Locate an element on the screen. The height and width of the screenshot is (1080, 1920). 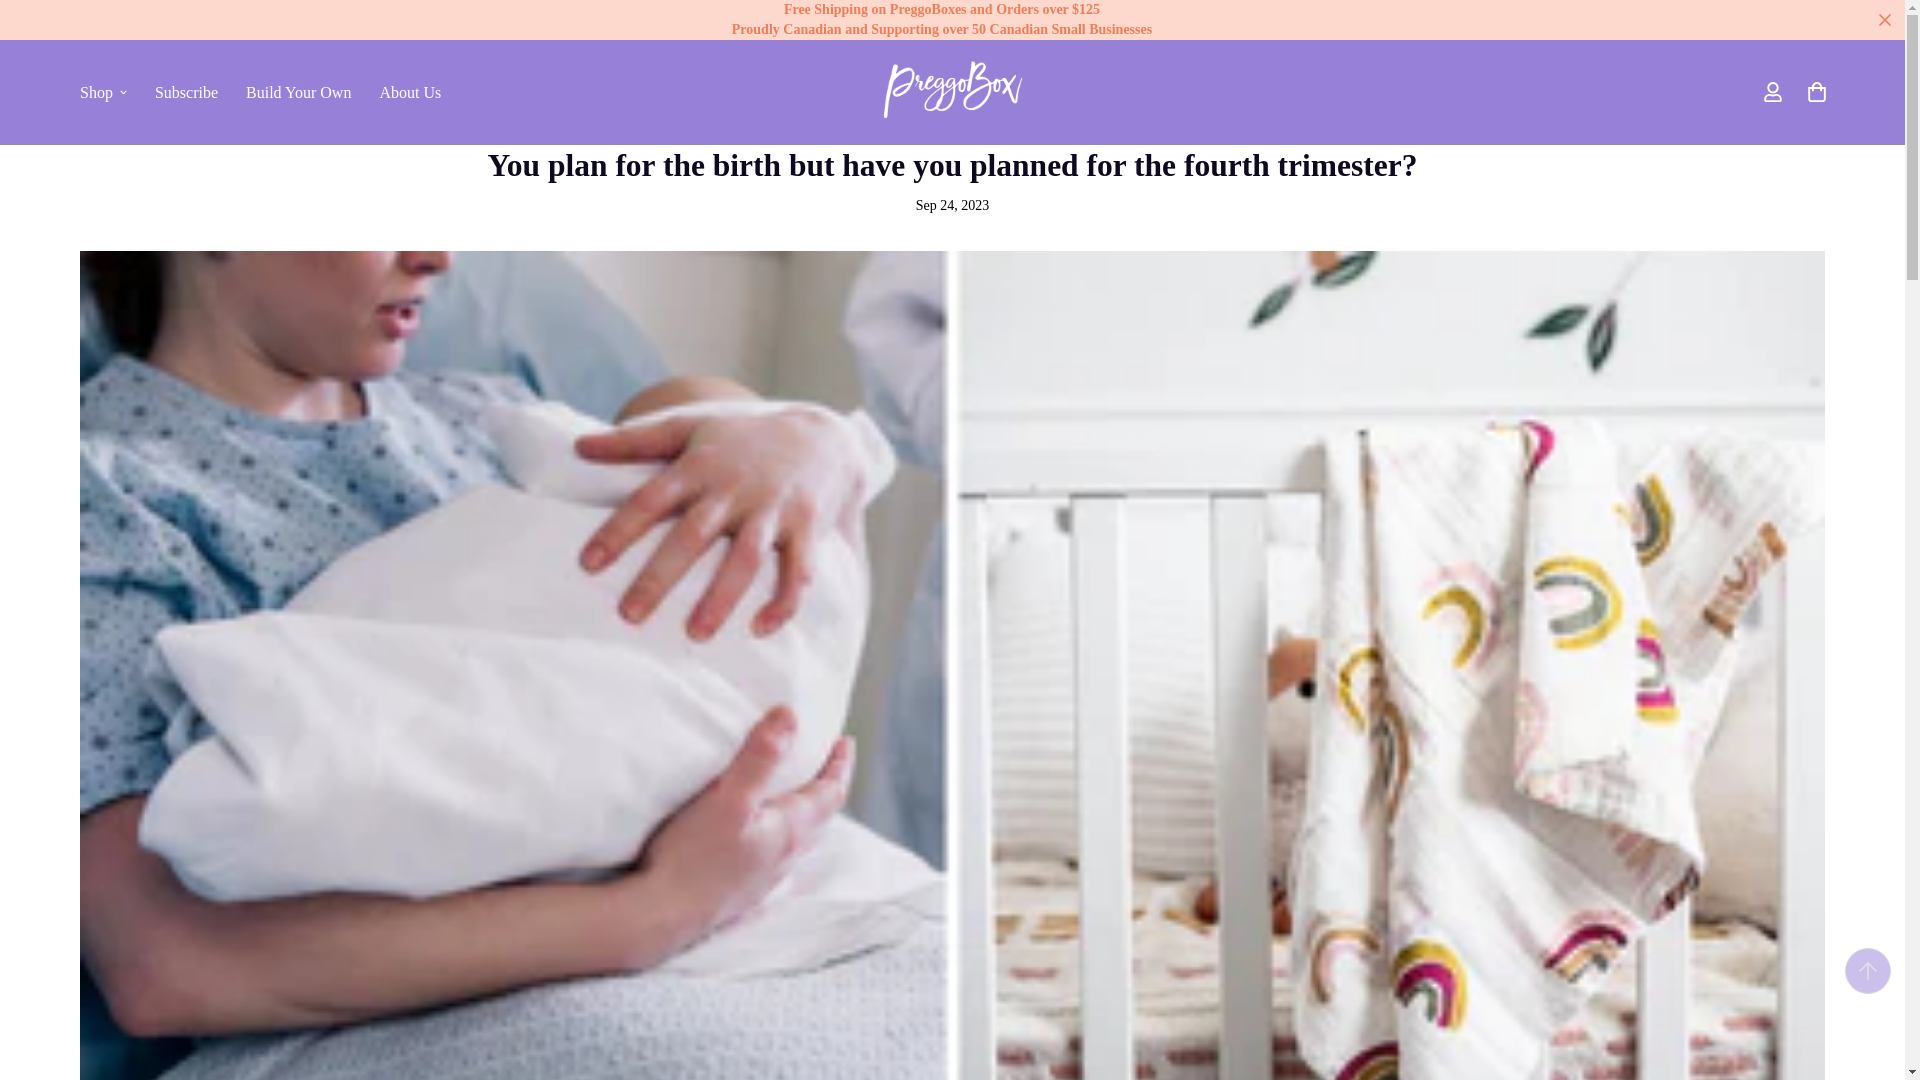
About Us is located at coordinates (410, 91).